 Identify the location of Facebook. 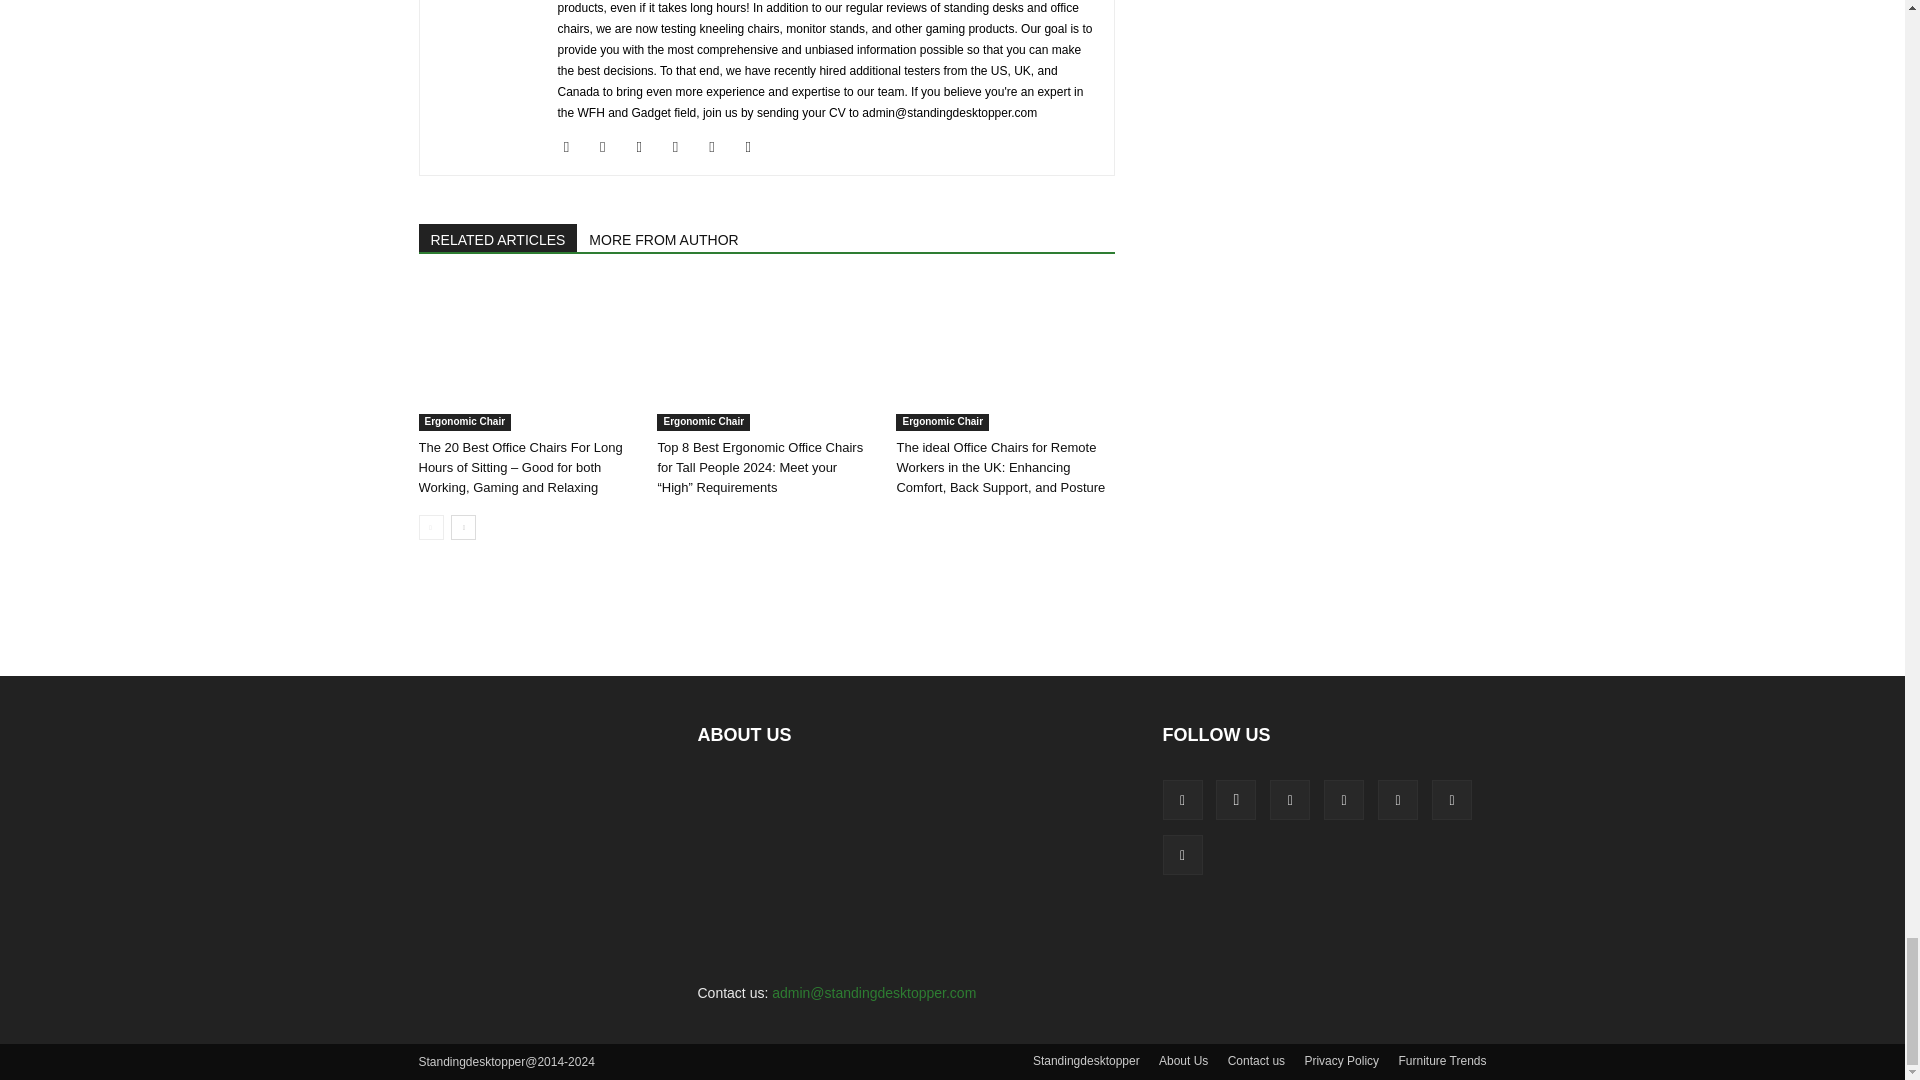
(574, 146).